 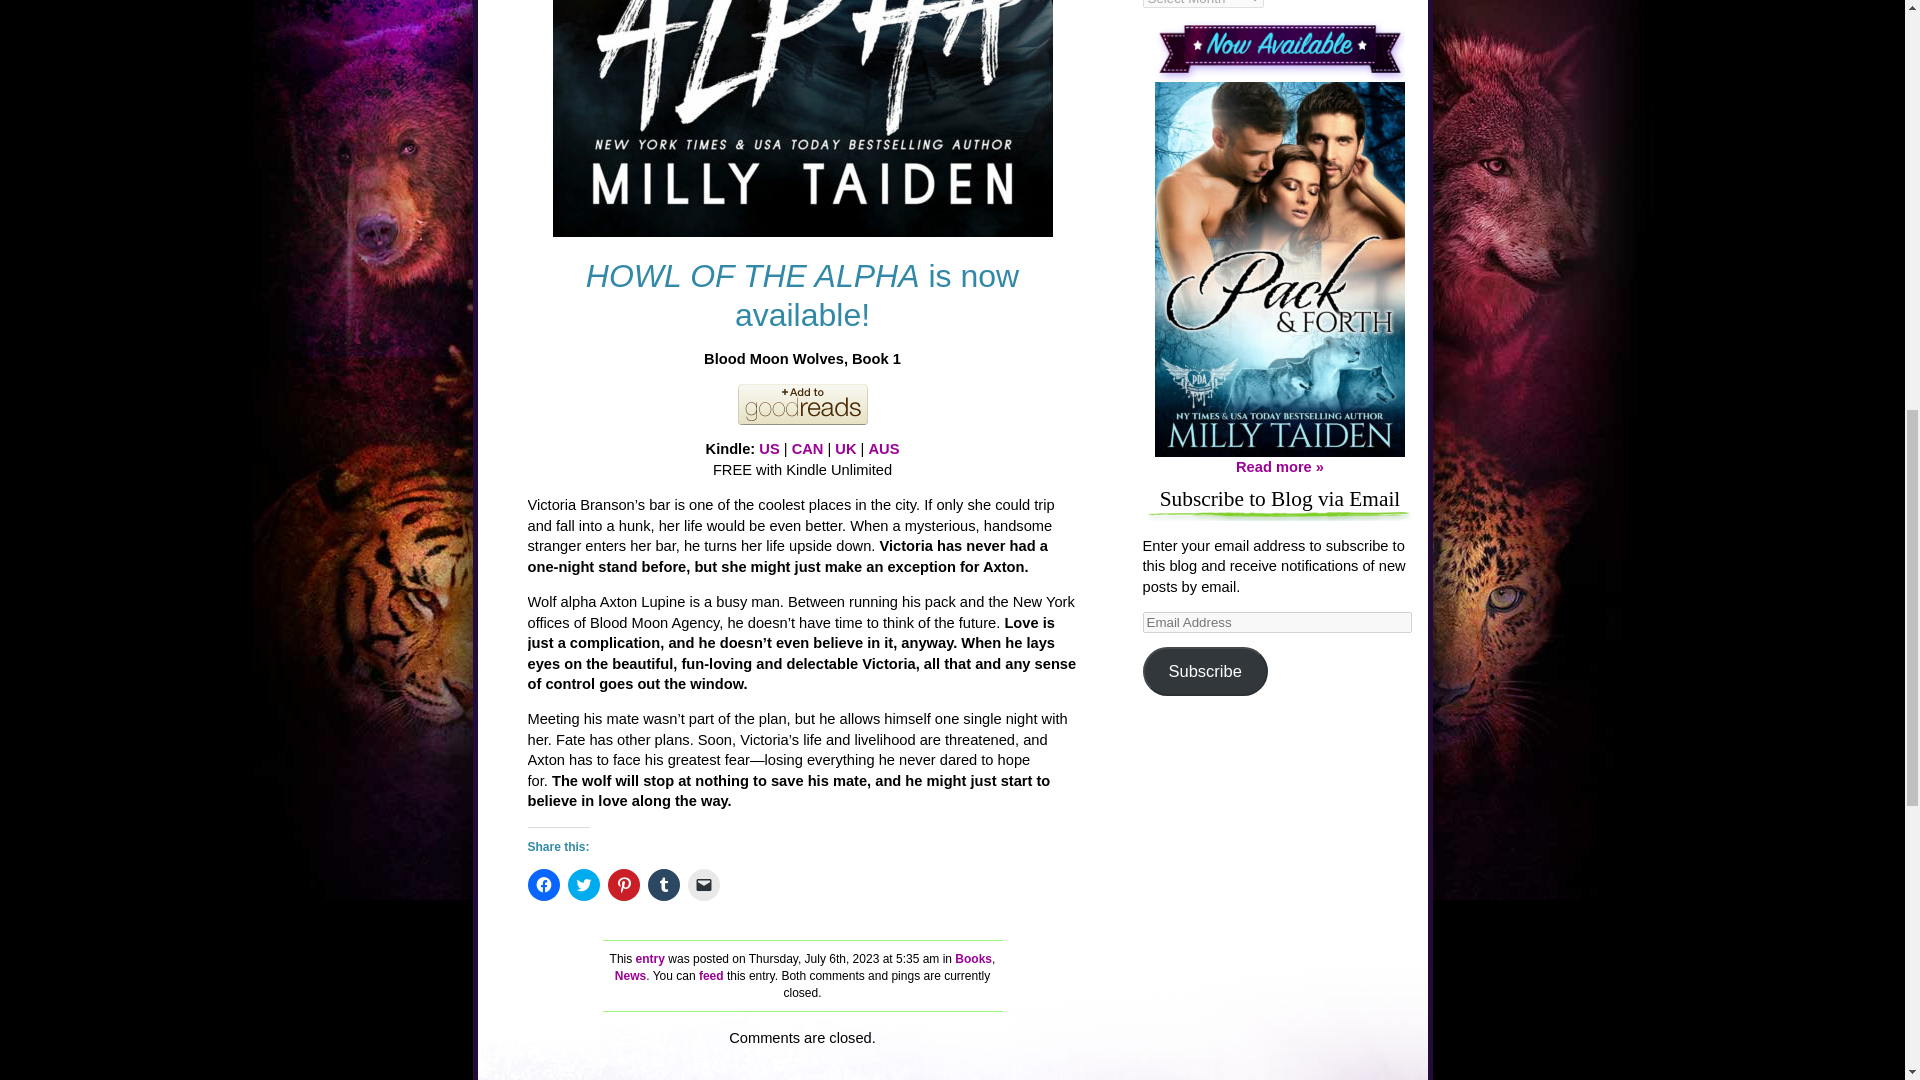 I want to click on Books, so click(x=973, y=958).